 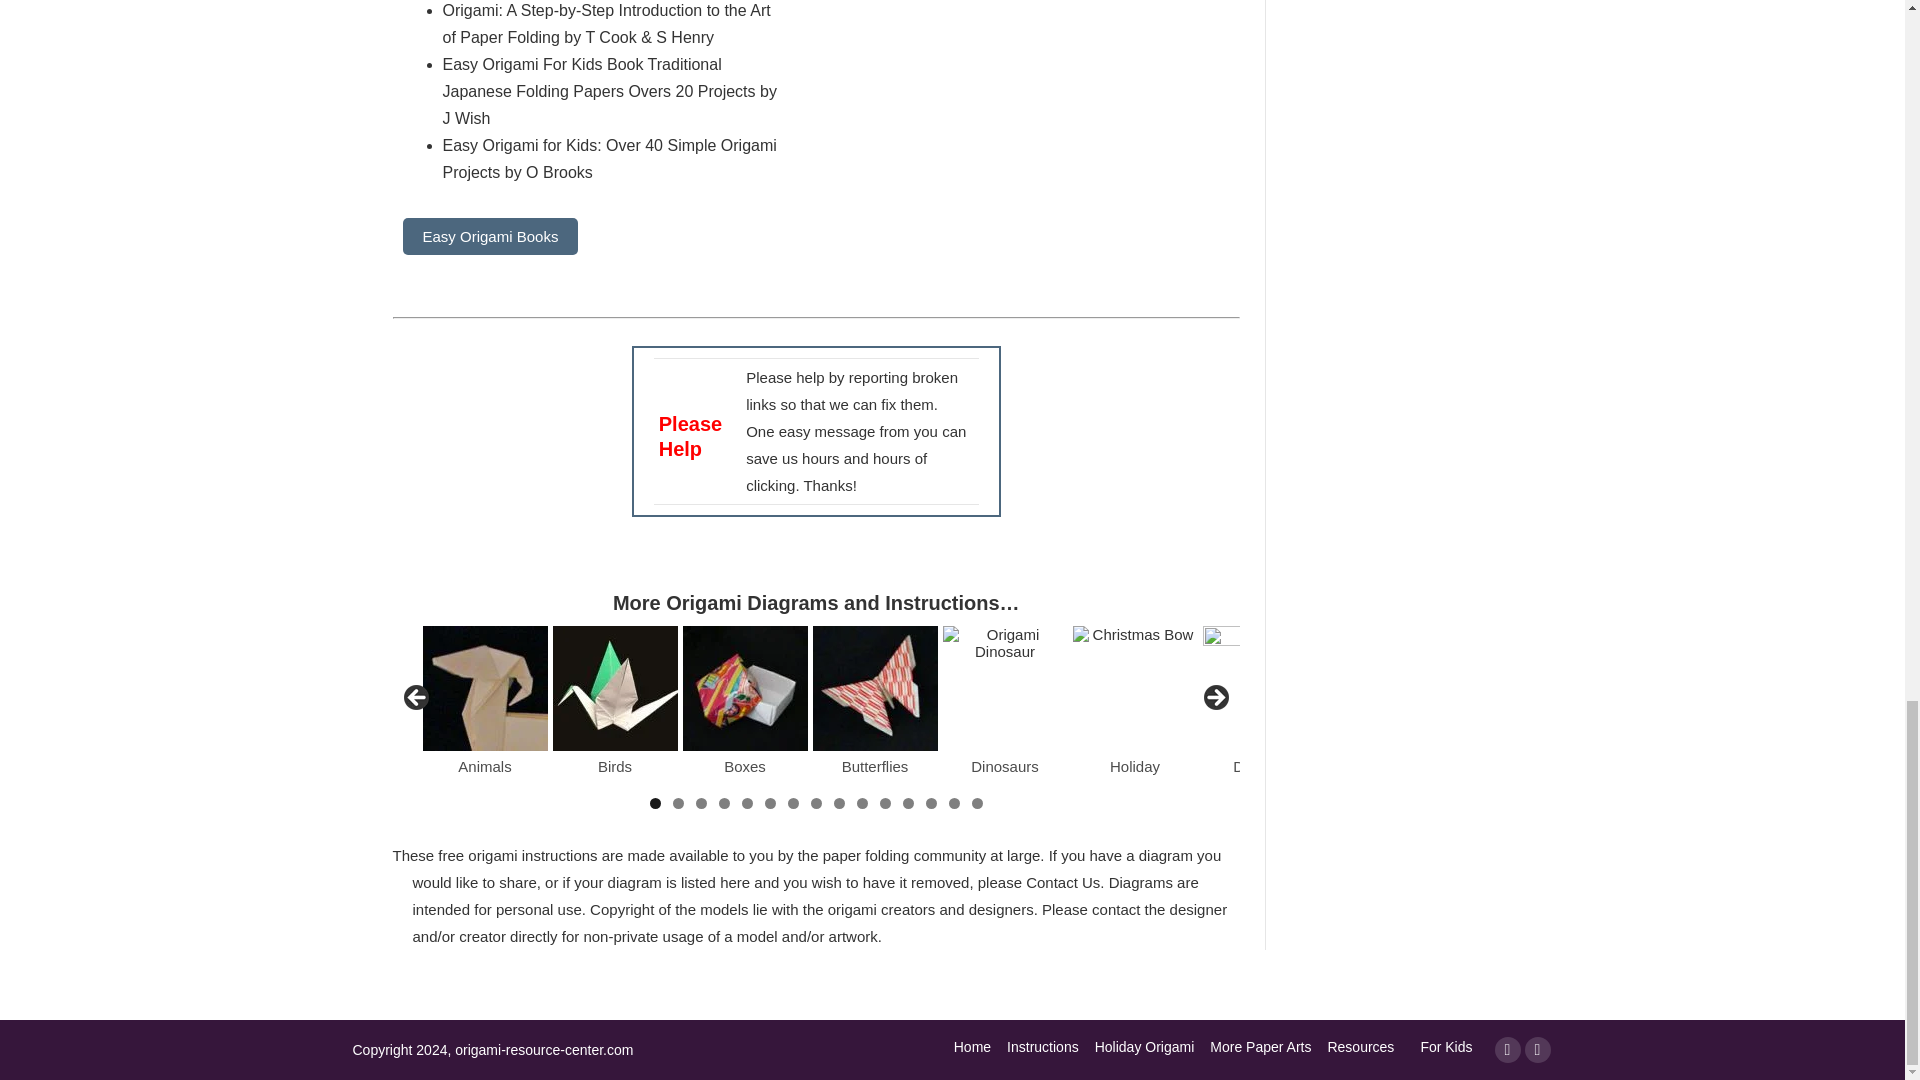 What do you see at coordinates (874, 688) in the screenshot?
I see `Origami Butterfly` at bounding box center [874, 688].